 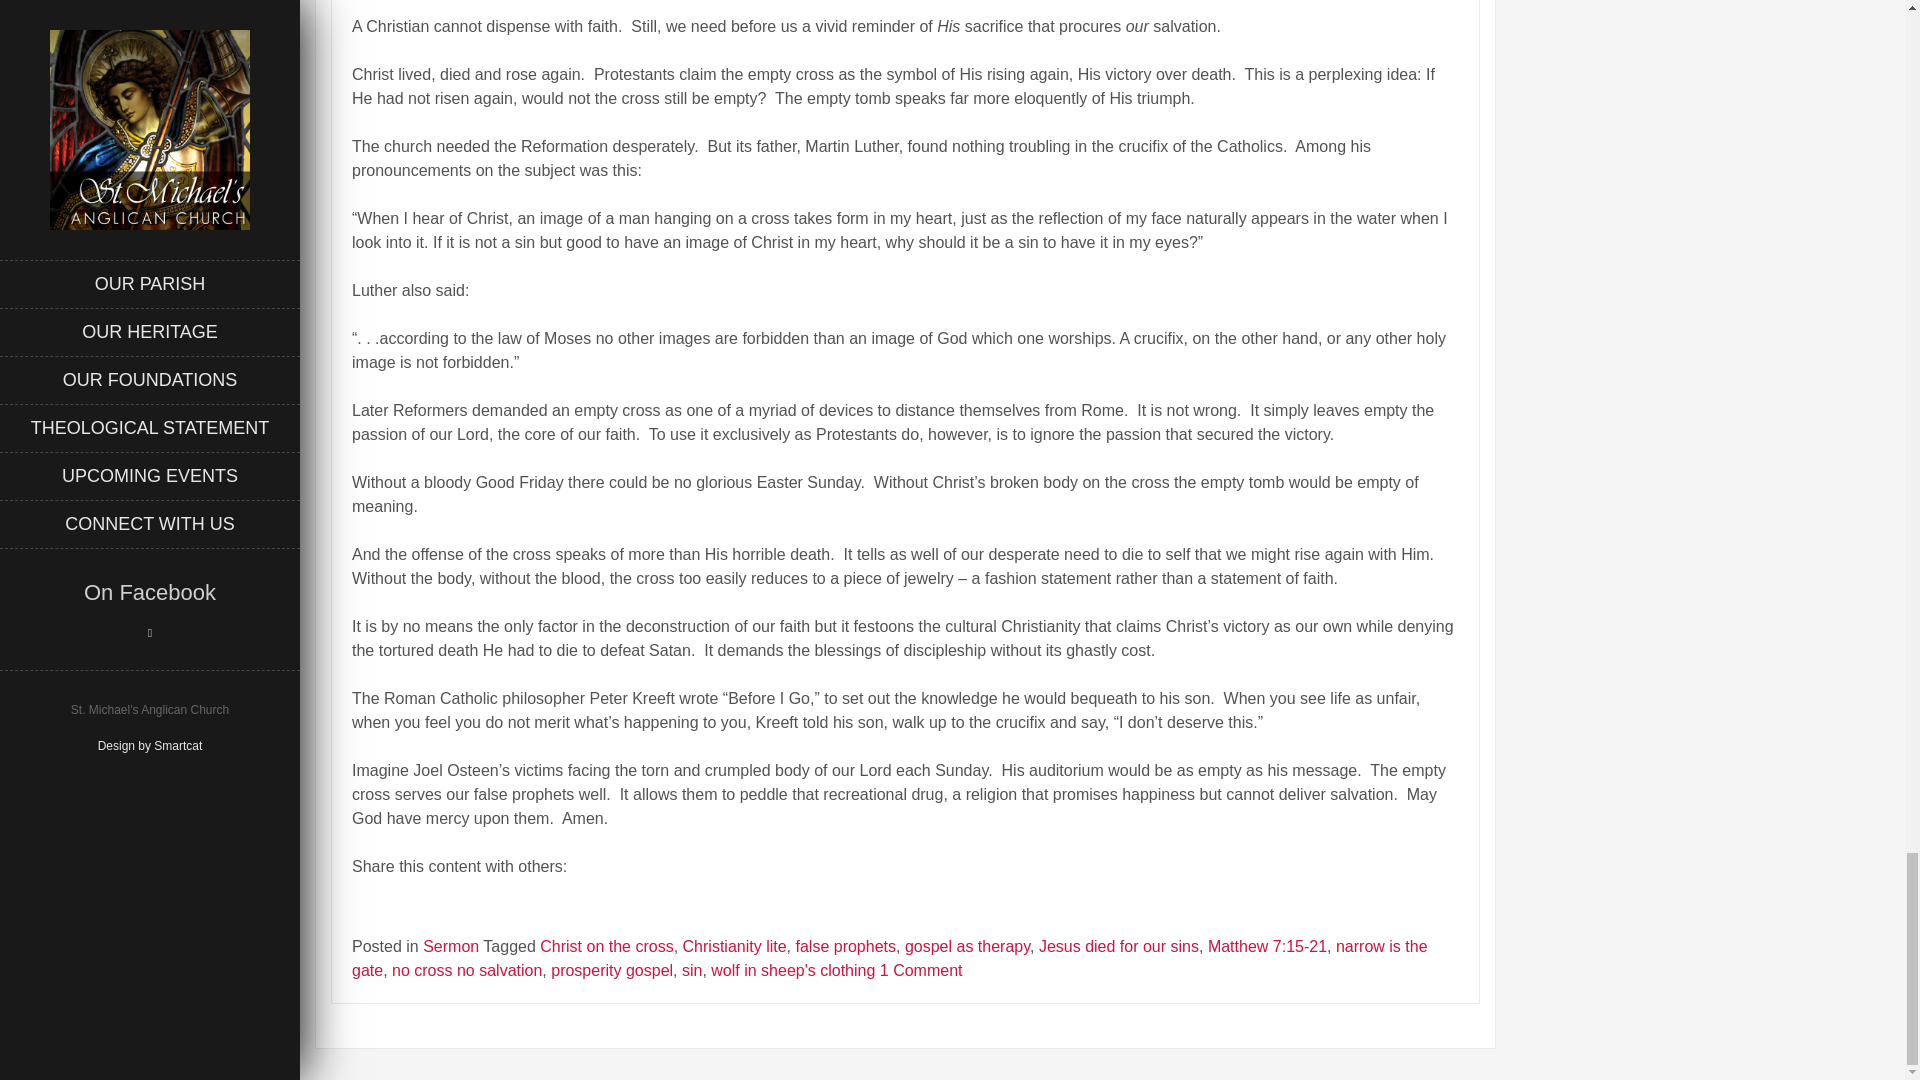 What do you see at coordinates (450, 946) in the screenshot?
I see `Sermon` at bounding box center [450, 946].